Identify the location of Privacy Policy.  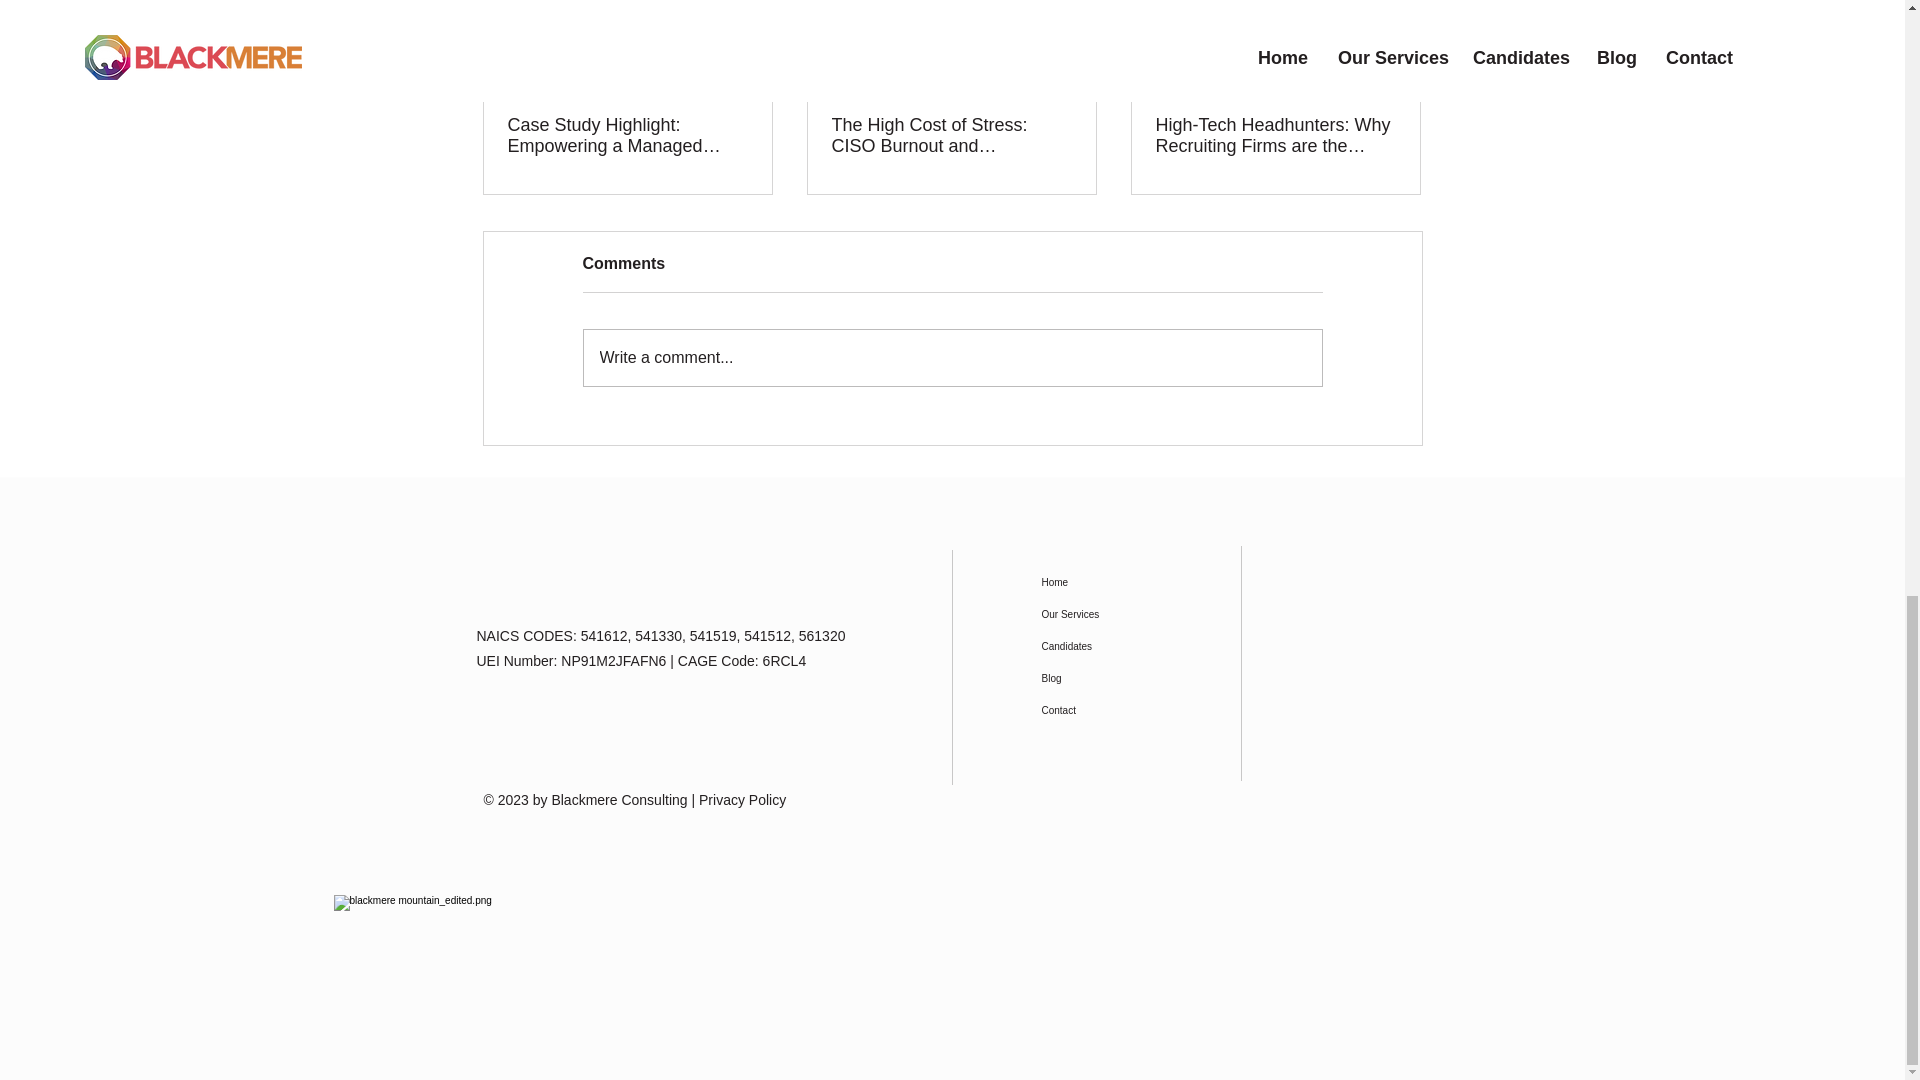
(742, 798).